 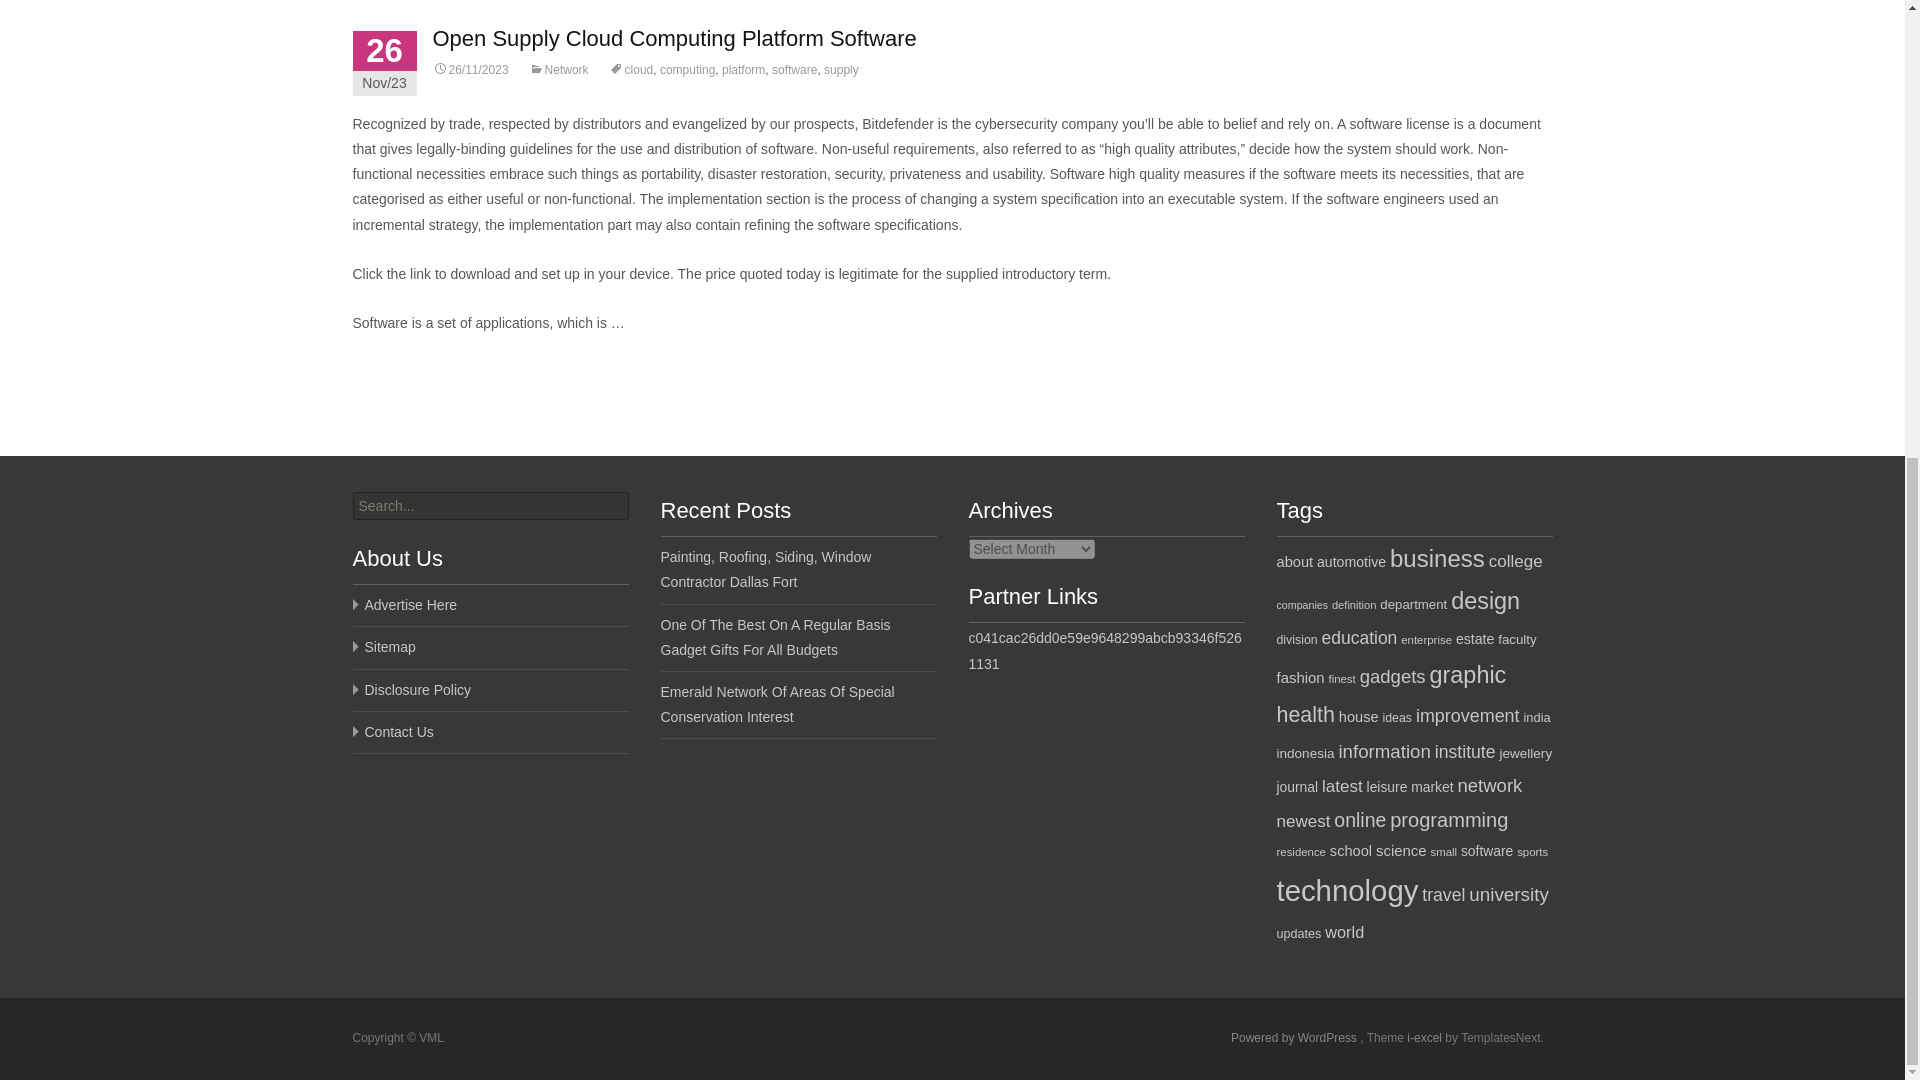 What do you see at coordinates (1352, 562) in the screenshot?
I see `automotive` at bounding box center [1352, 562].